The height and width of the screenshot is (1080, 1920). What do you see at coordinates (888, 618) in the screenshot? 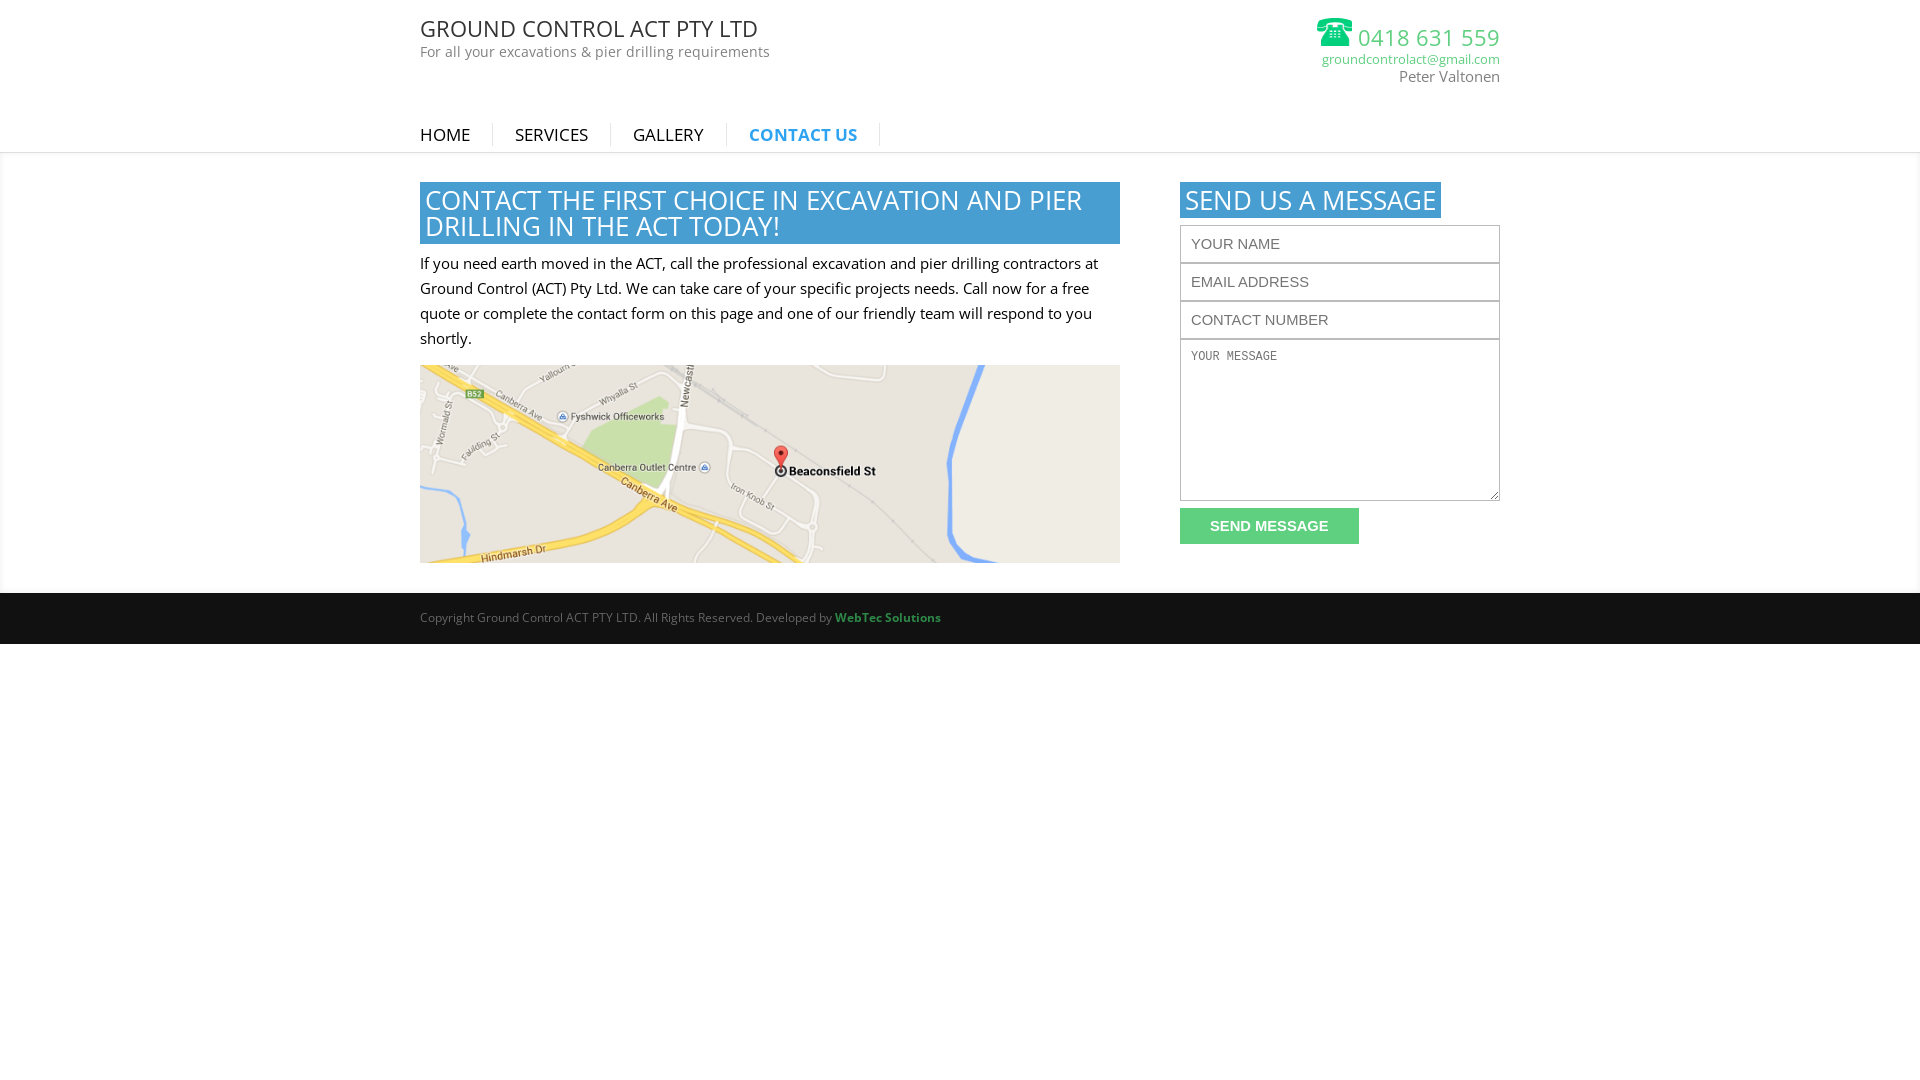
I see `WebTec Solutions` at bounding box center [888, 618].